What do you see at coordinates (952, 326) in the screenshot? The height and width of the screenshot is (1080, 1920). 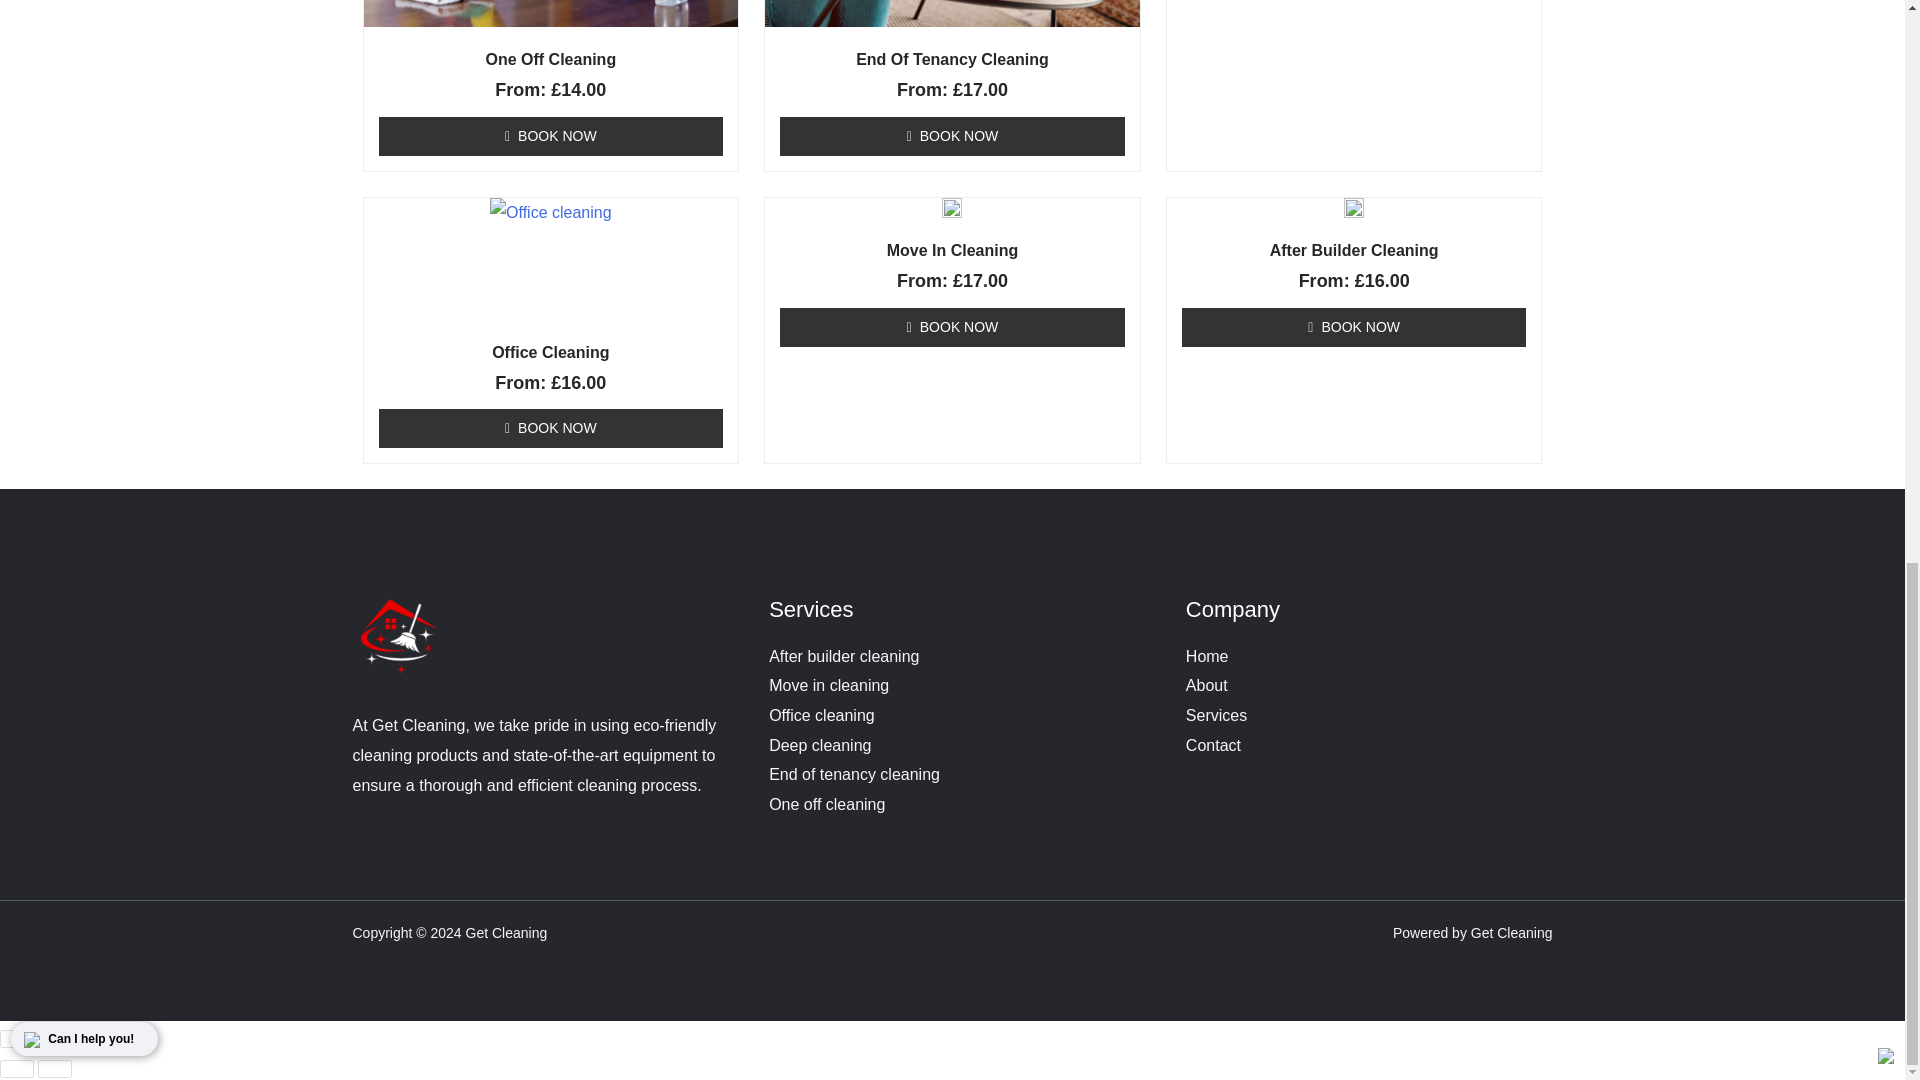 I see `BOOK NOW` at bounding box center [952, 326].